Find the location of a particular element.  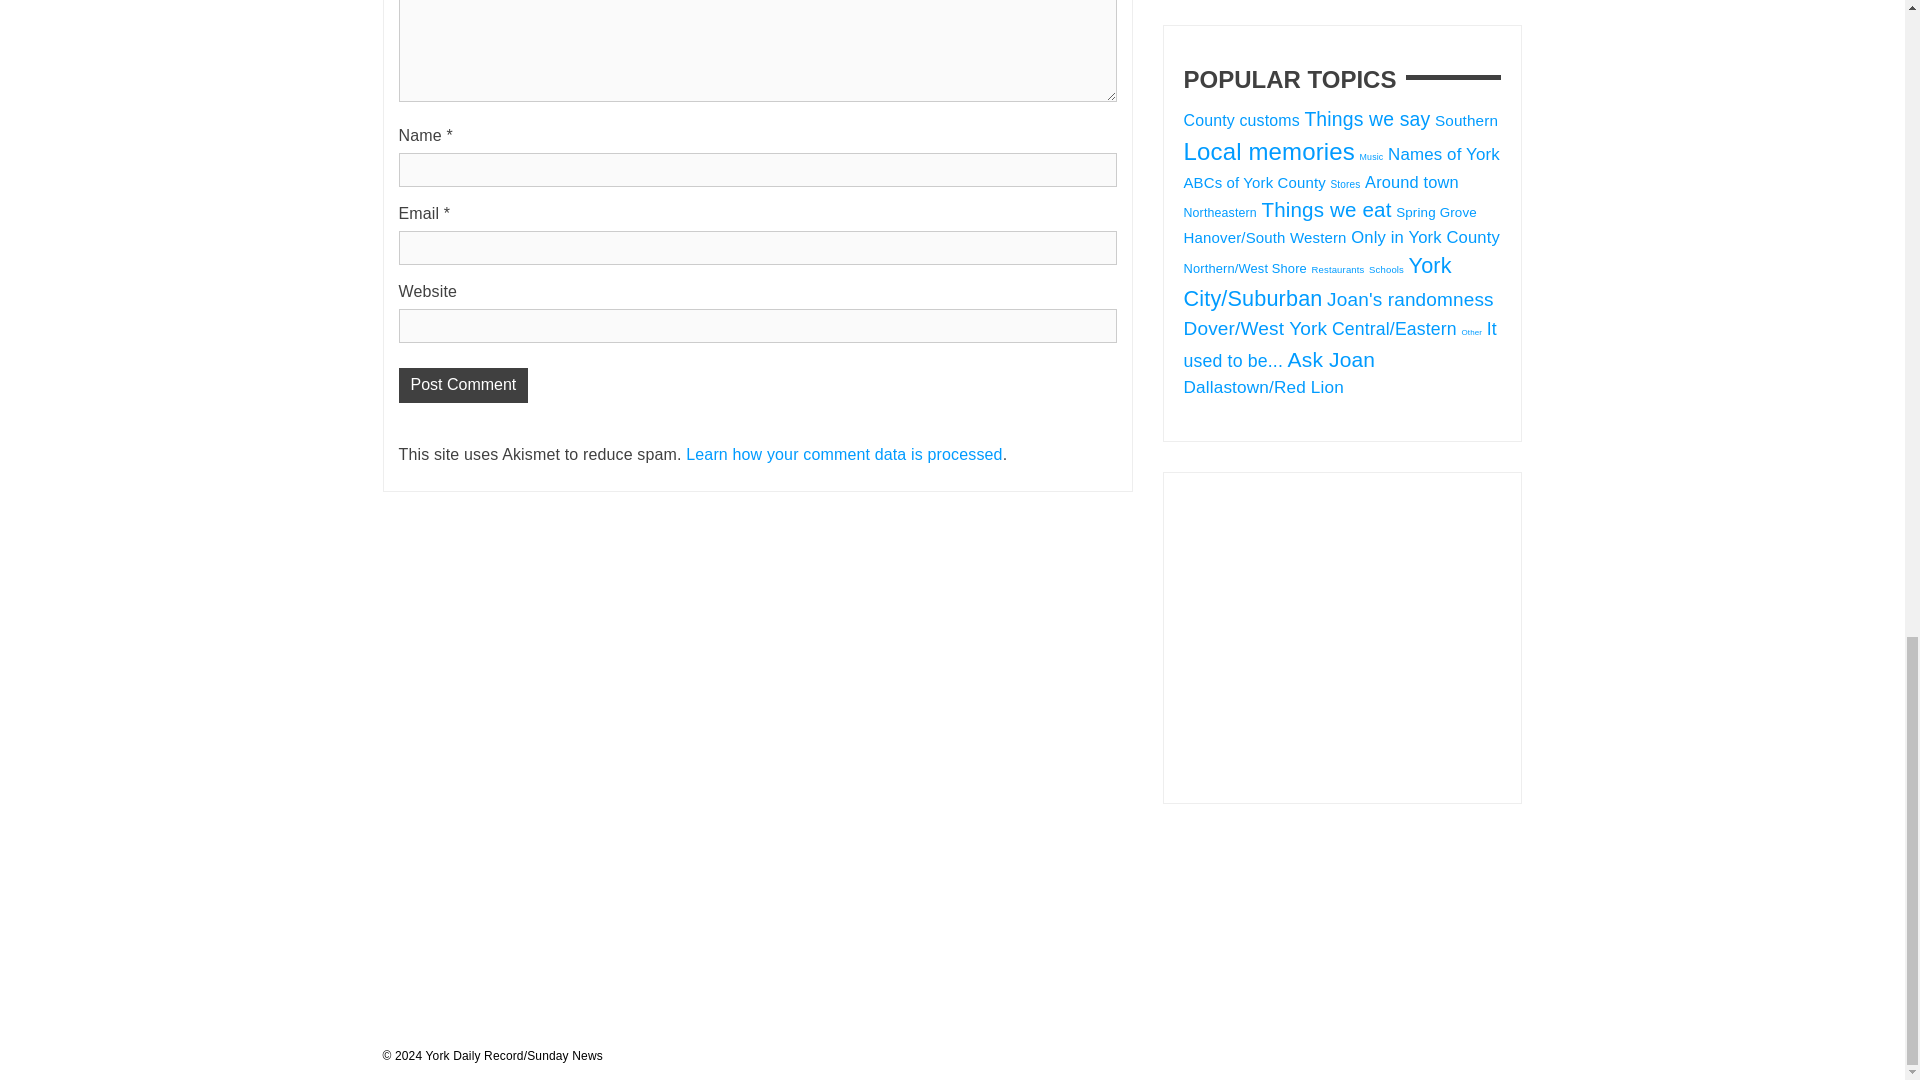

Music is located at coordinates (1372, 157).